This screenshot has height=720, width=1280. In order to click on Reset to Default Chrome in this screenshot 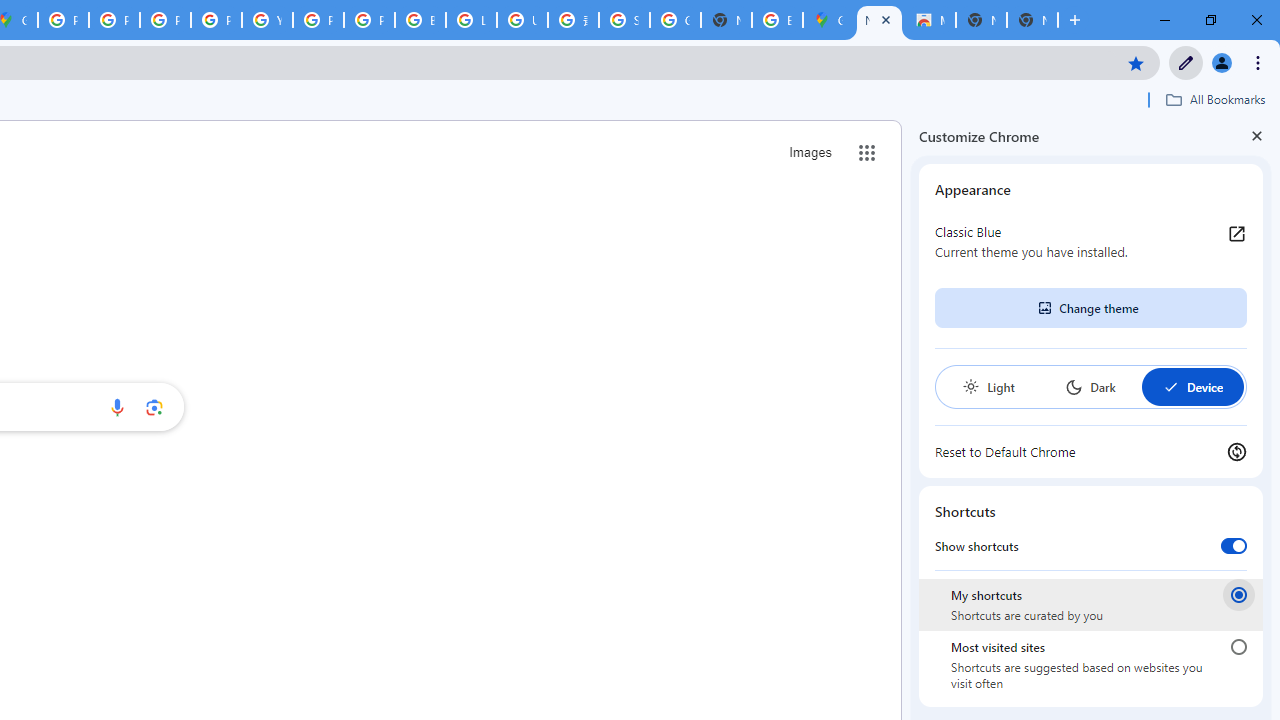, I will do `click(1091, 452)`.